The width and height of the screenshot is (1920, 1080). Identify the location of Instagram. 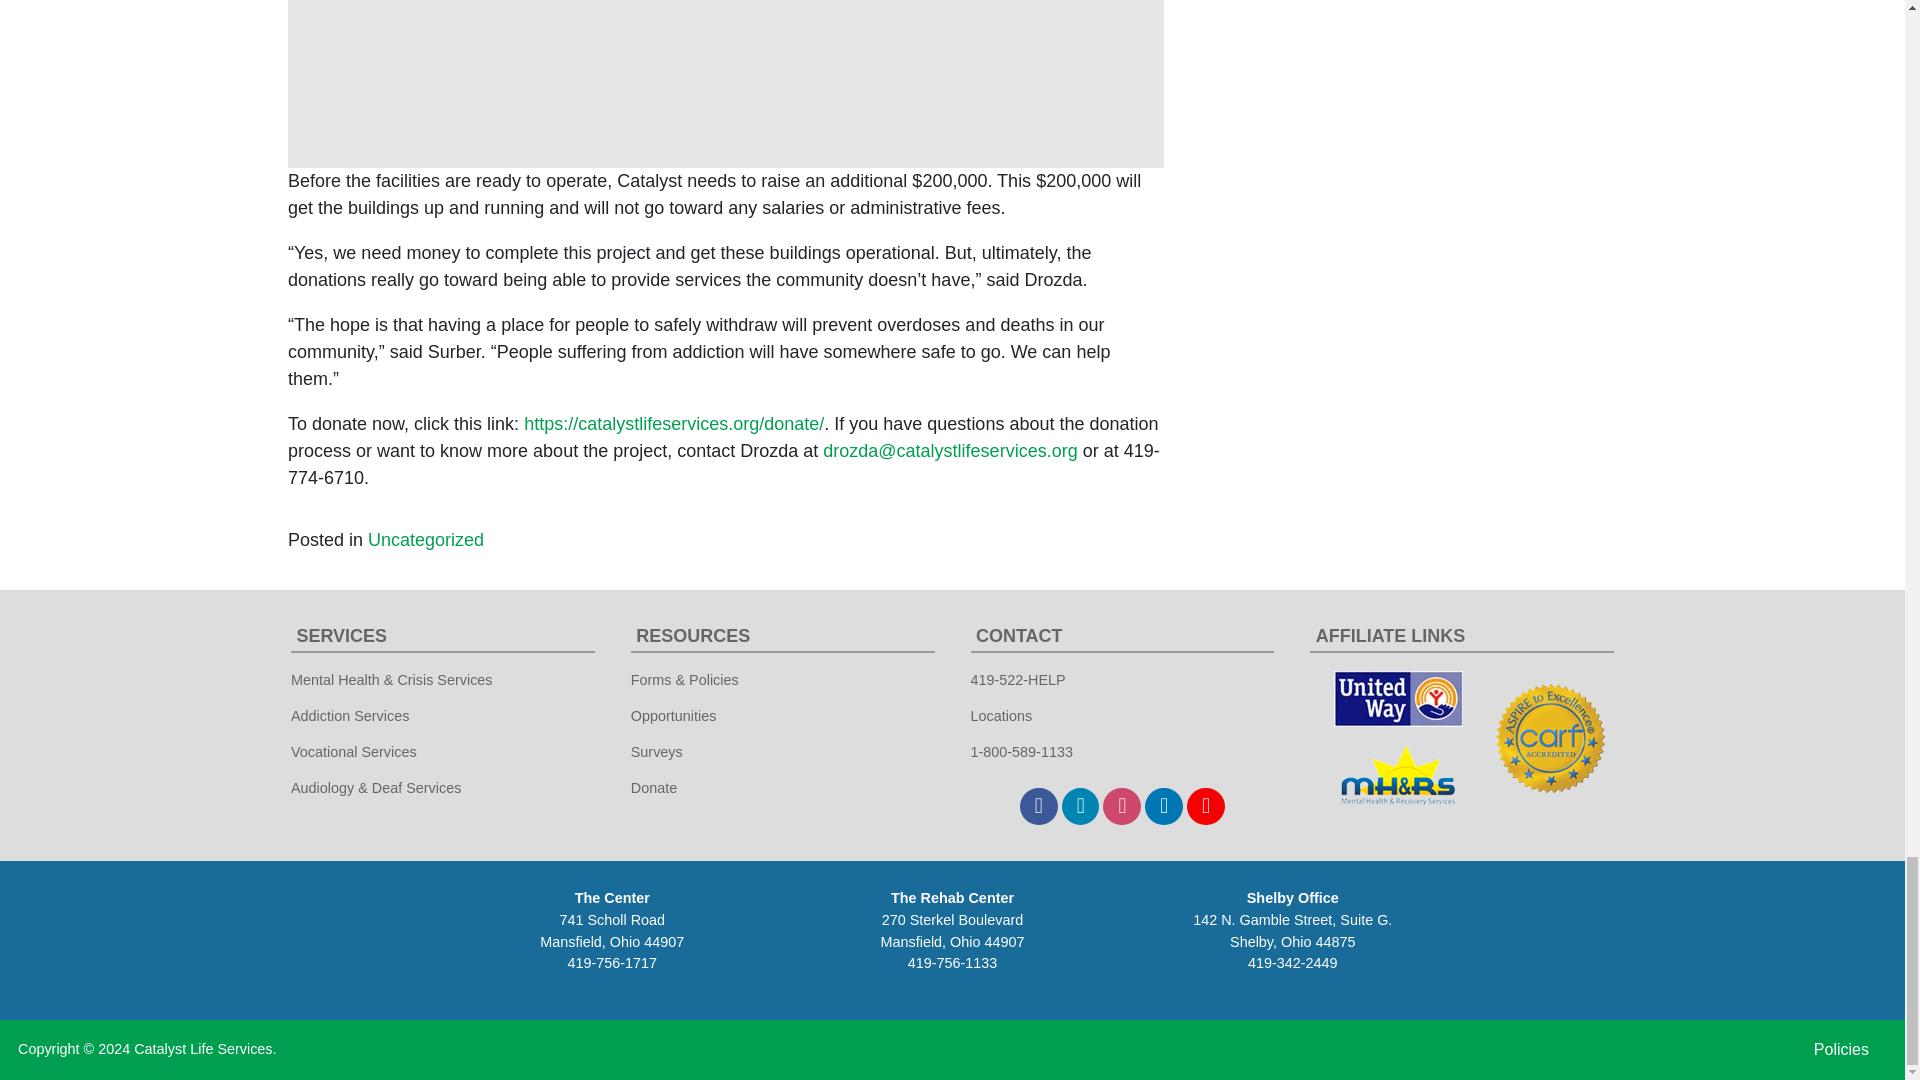
(1121, 807).